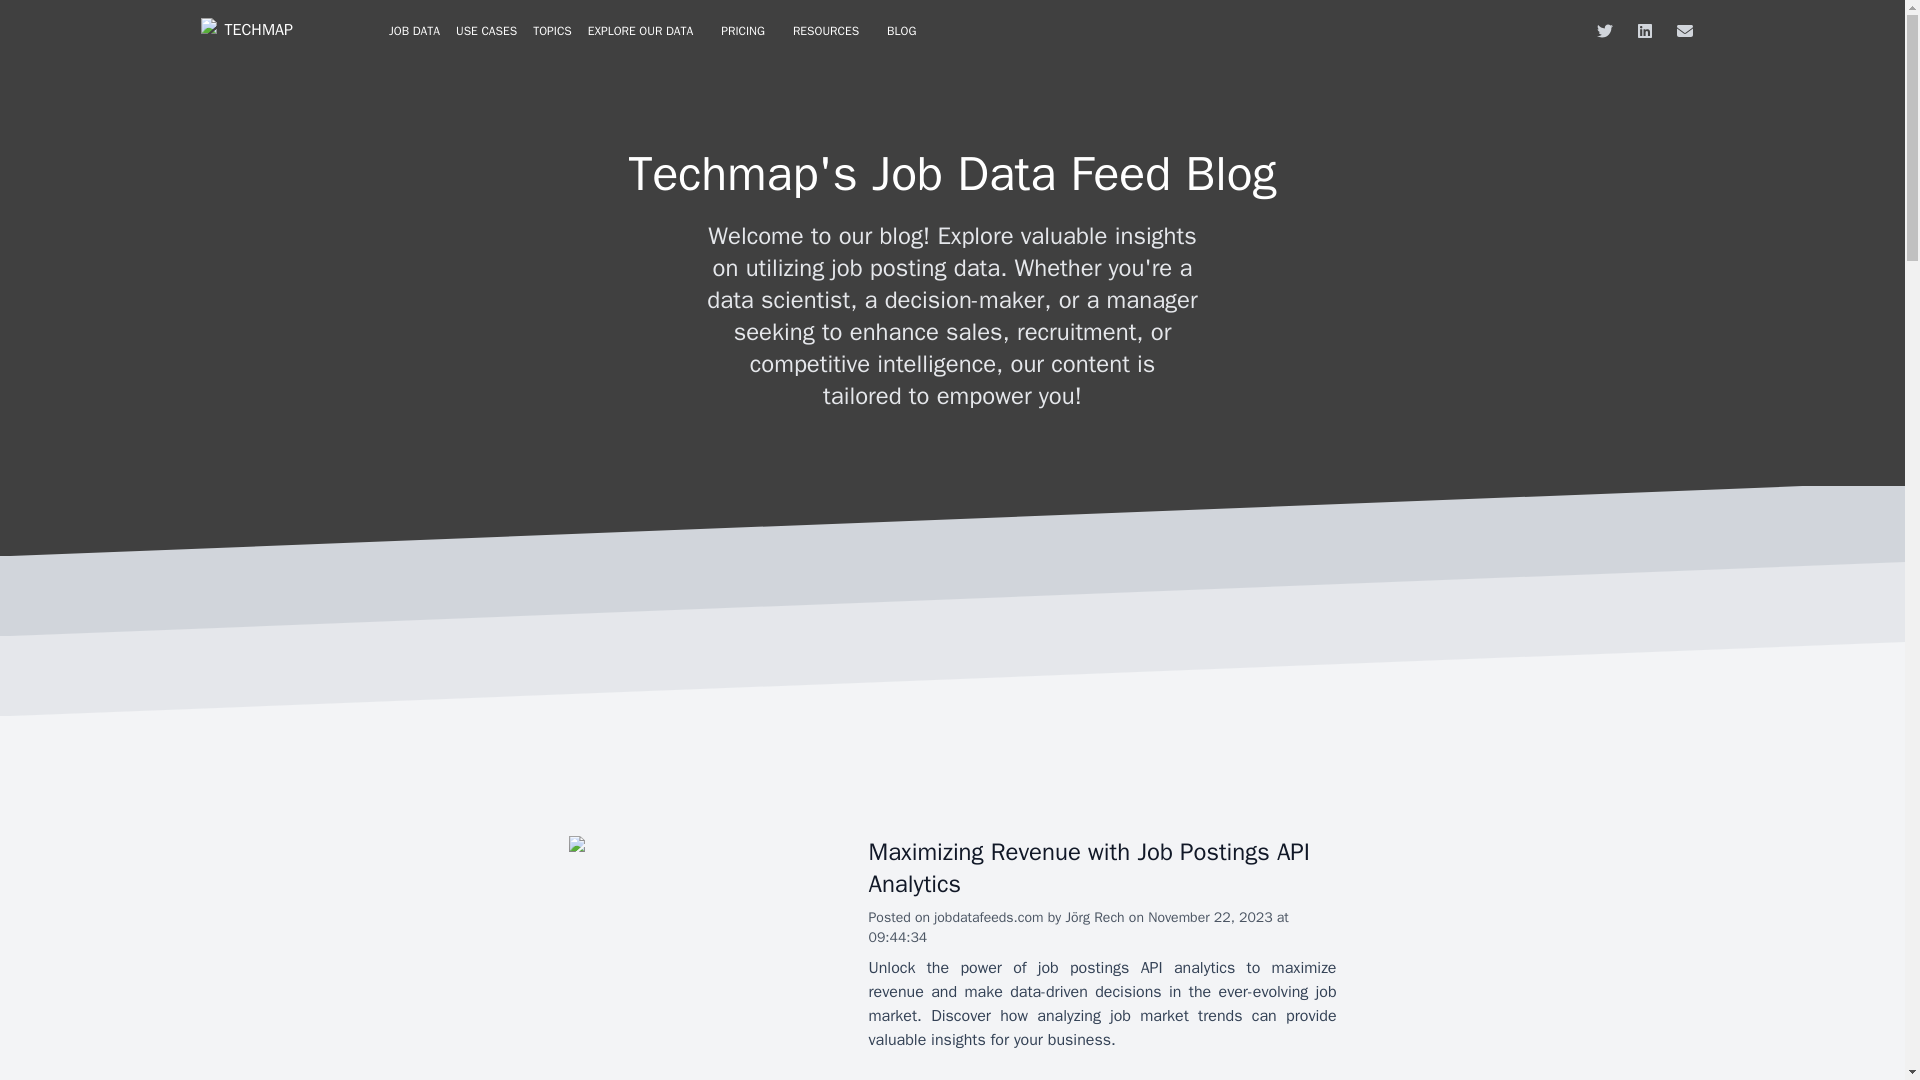  What do you see at coordinates (414, 31) in the screenshot?
I see `JOB DATA` at bounding box center [414, 31].